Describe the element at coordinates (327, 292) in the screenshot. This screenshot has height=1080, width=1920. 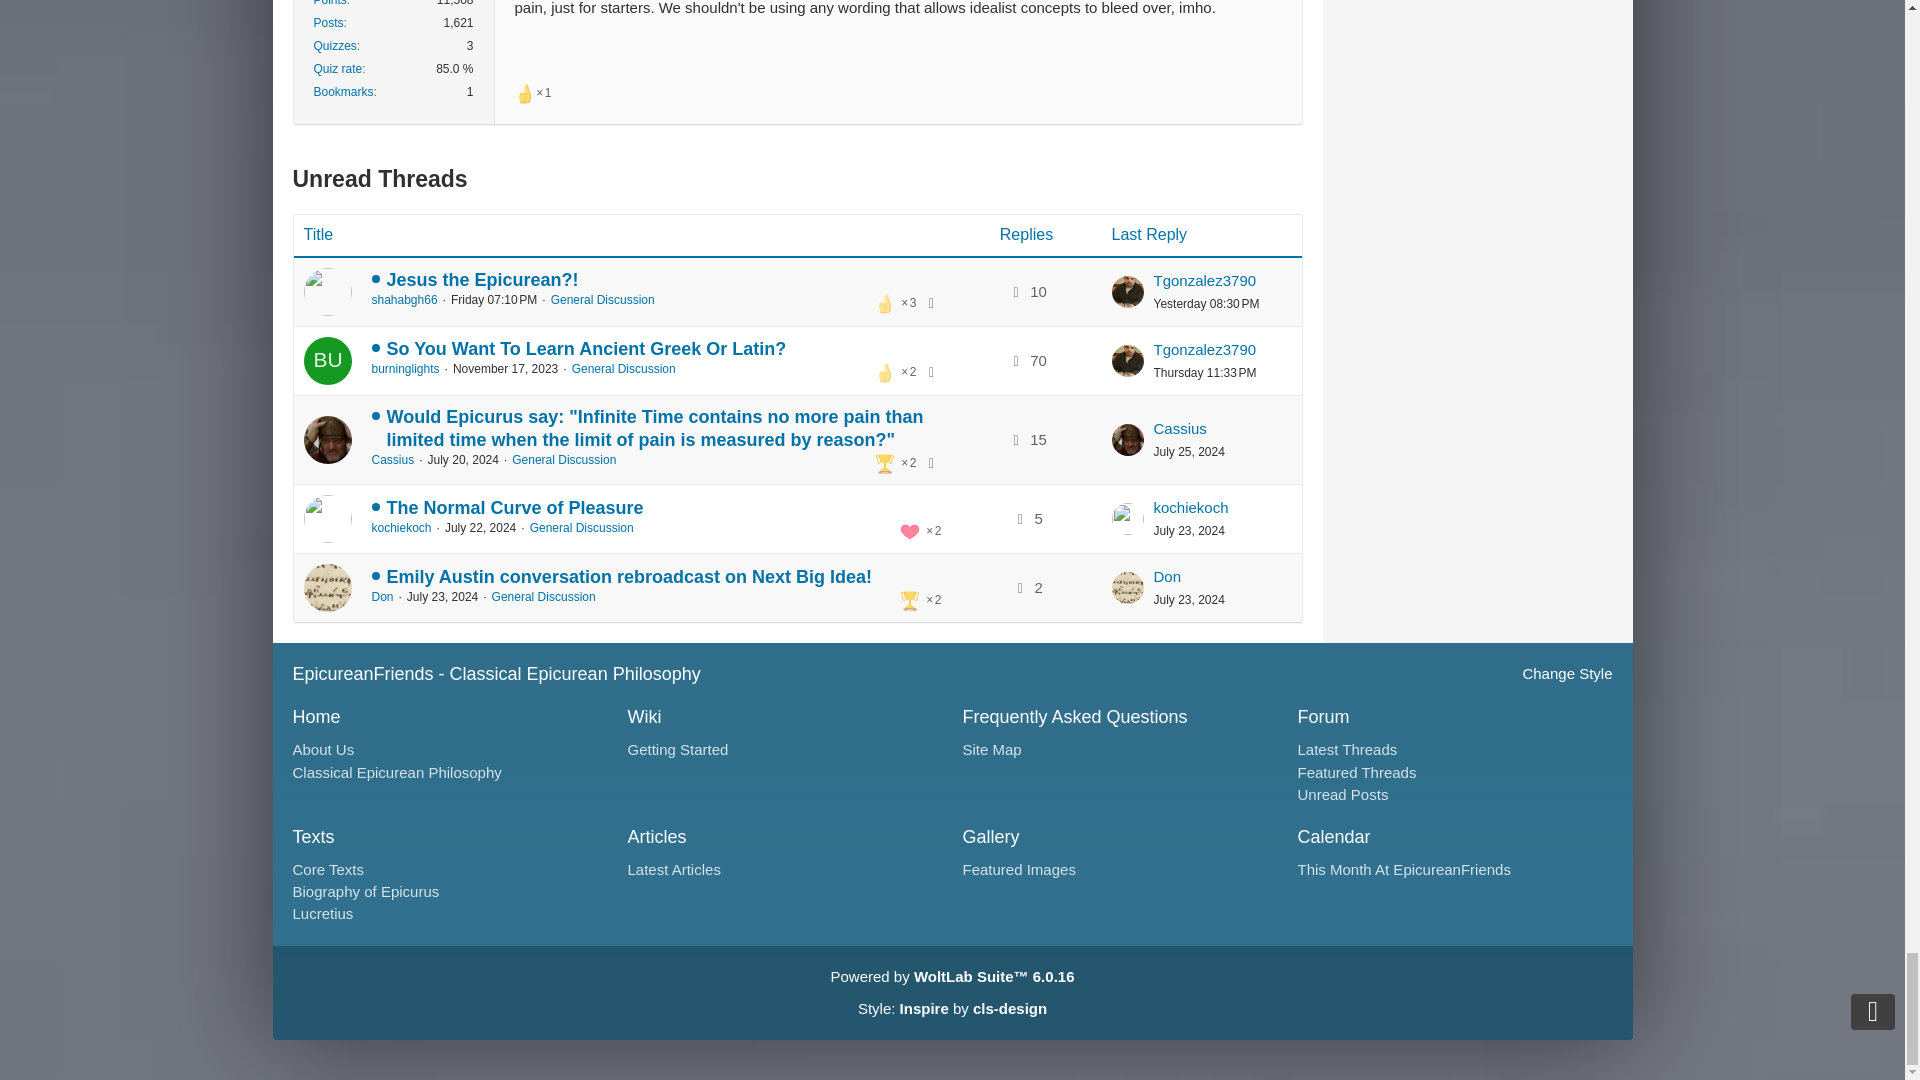
I see `Double-Click to Mark This Thread Read` at that location.